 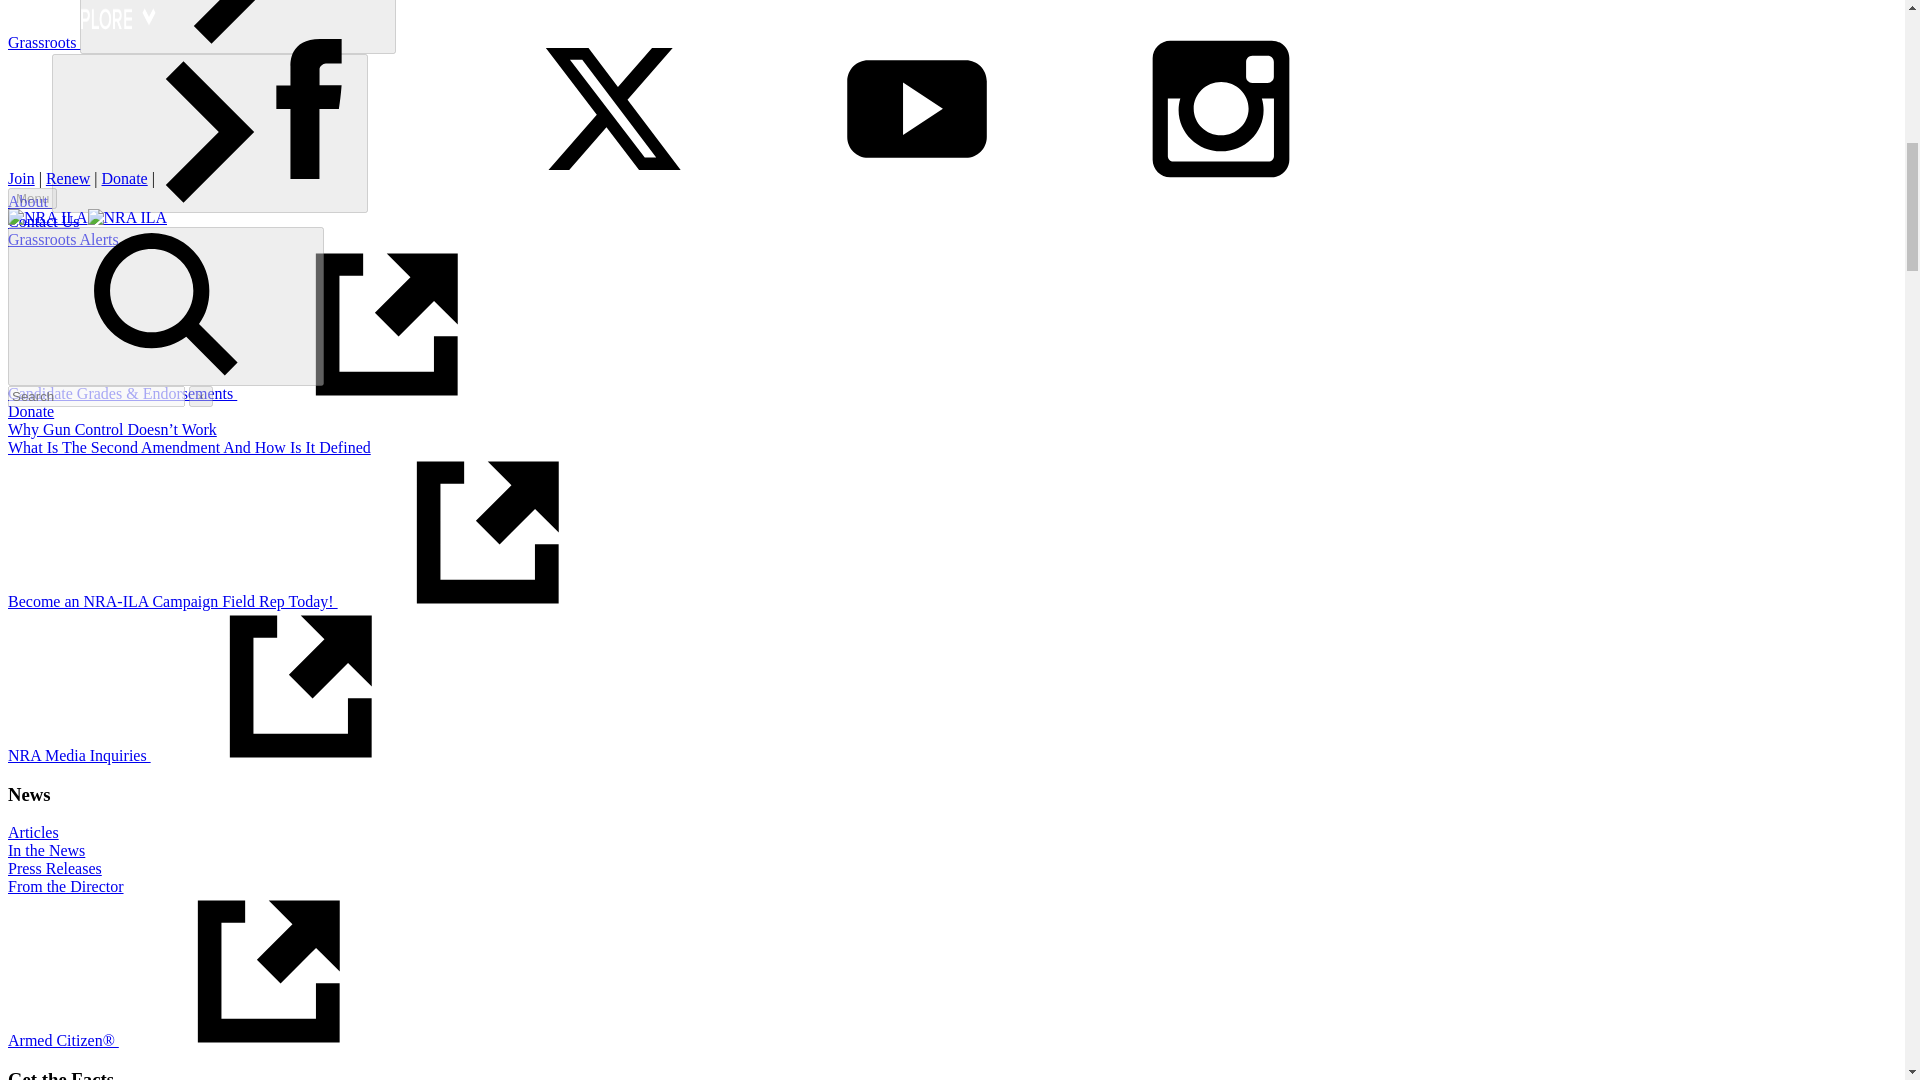 What do you see at coordinates (63, 240) in the screenshot?
I see `Grassroots Alerts` at bounding box center [63, 240].